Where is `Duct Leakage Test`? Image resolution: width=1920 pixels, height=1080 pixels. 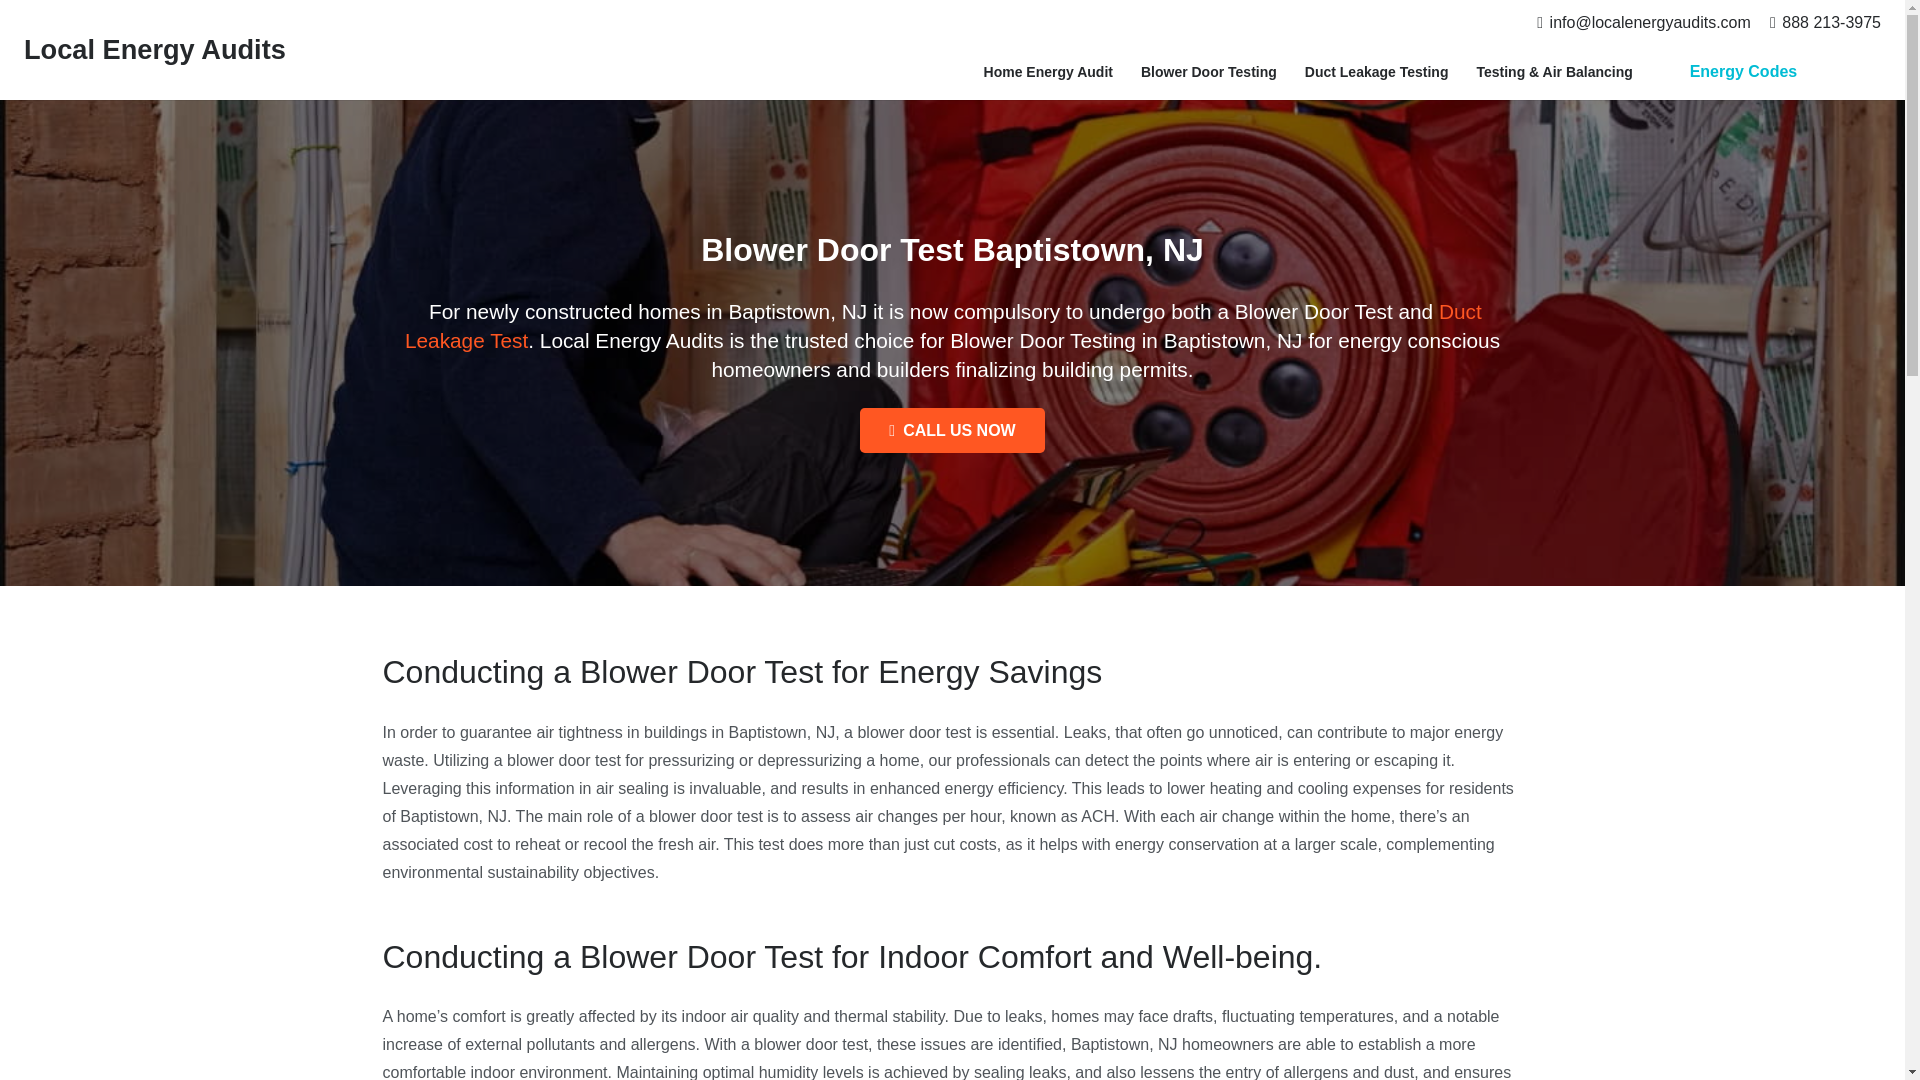 Duct Leakage Test is located at coordinates (944, 326).